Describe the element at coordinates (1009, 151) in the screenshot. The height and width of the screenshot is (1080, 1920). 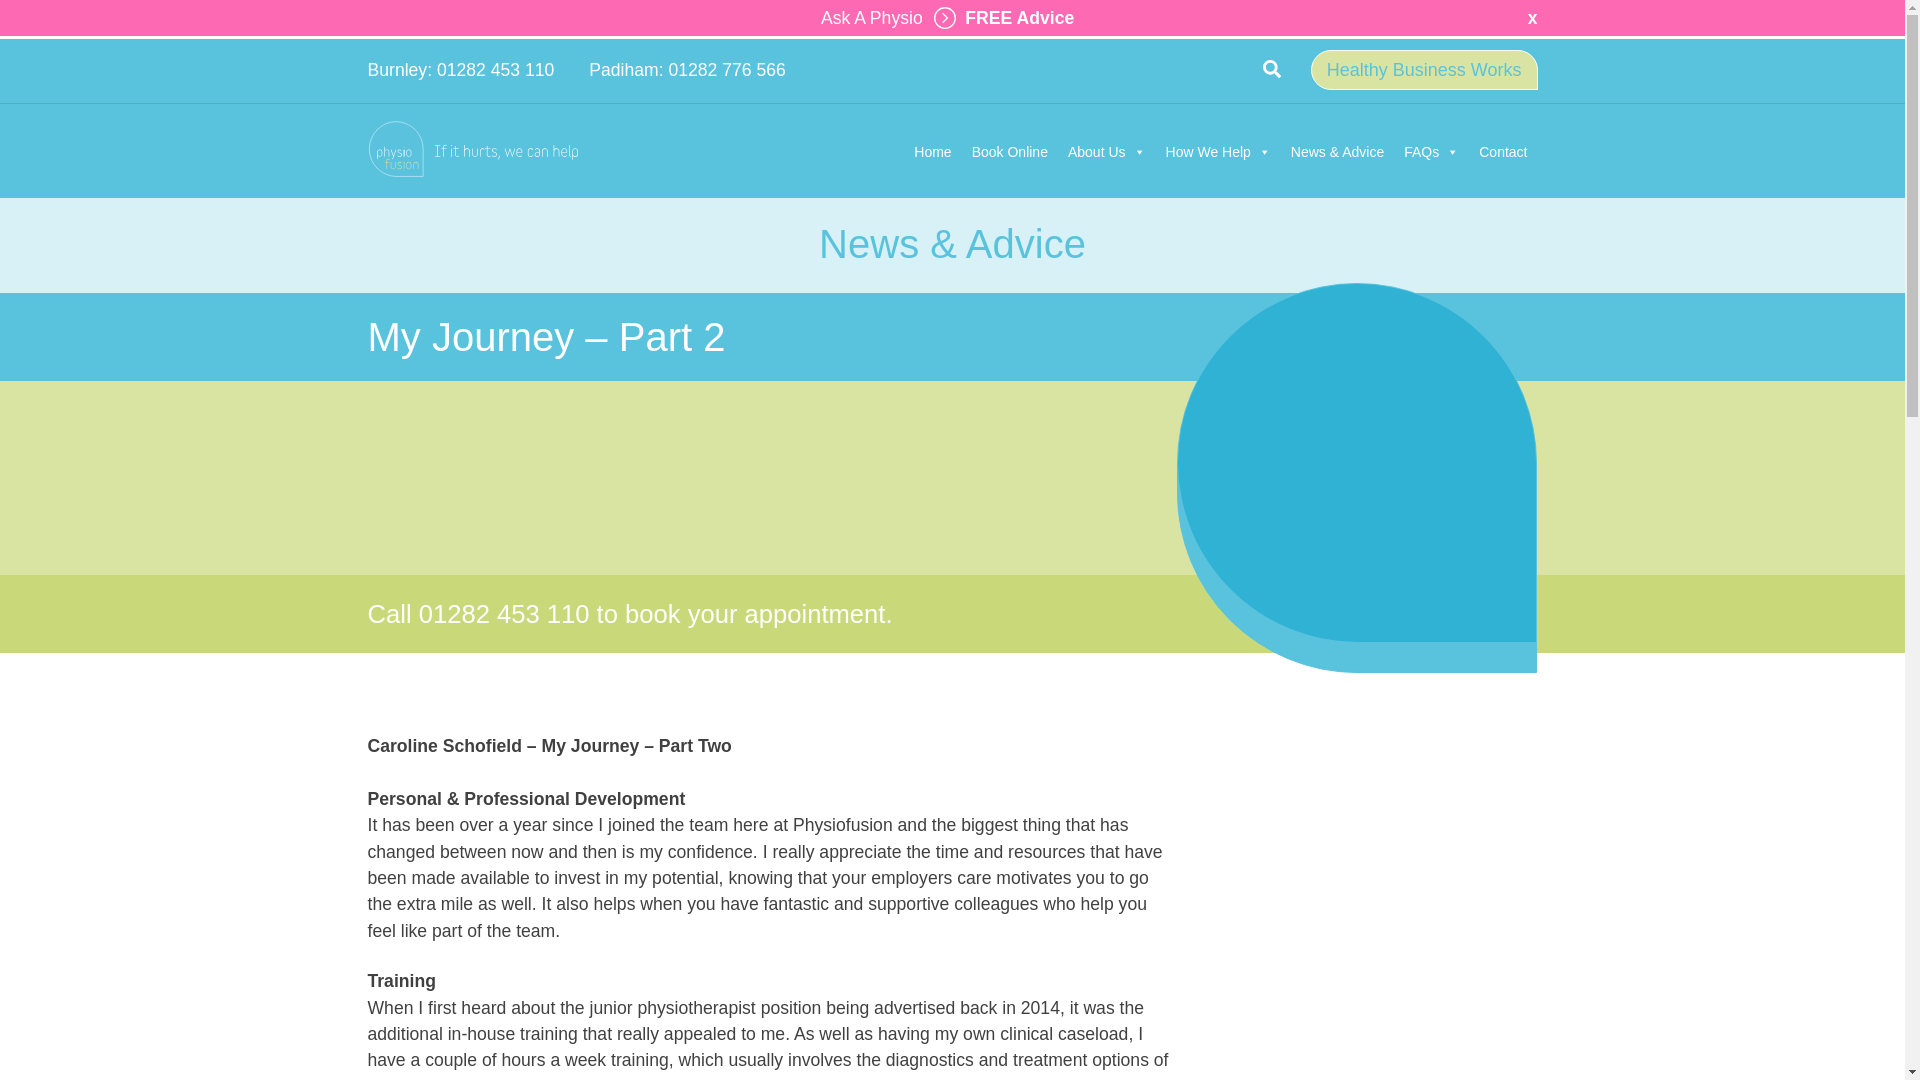
I see `Book Online` at that location.